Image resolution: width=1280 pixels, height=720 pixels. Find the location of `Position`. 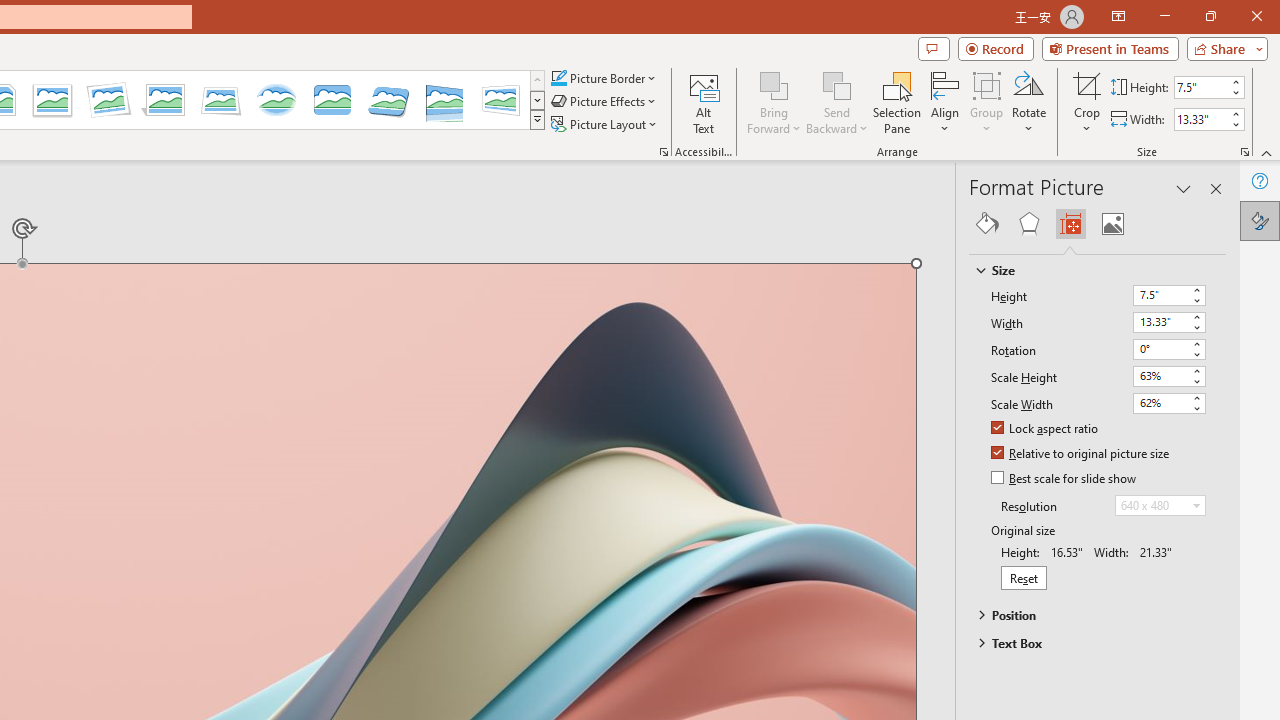

Position is located at coordinates (1088, 615).